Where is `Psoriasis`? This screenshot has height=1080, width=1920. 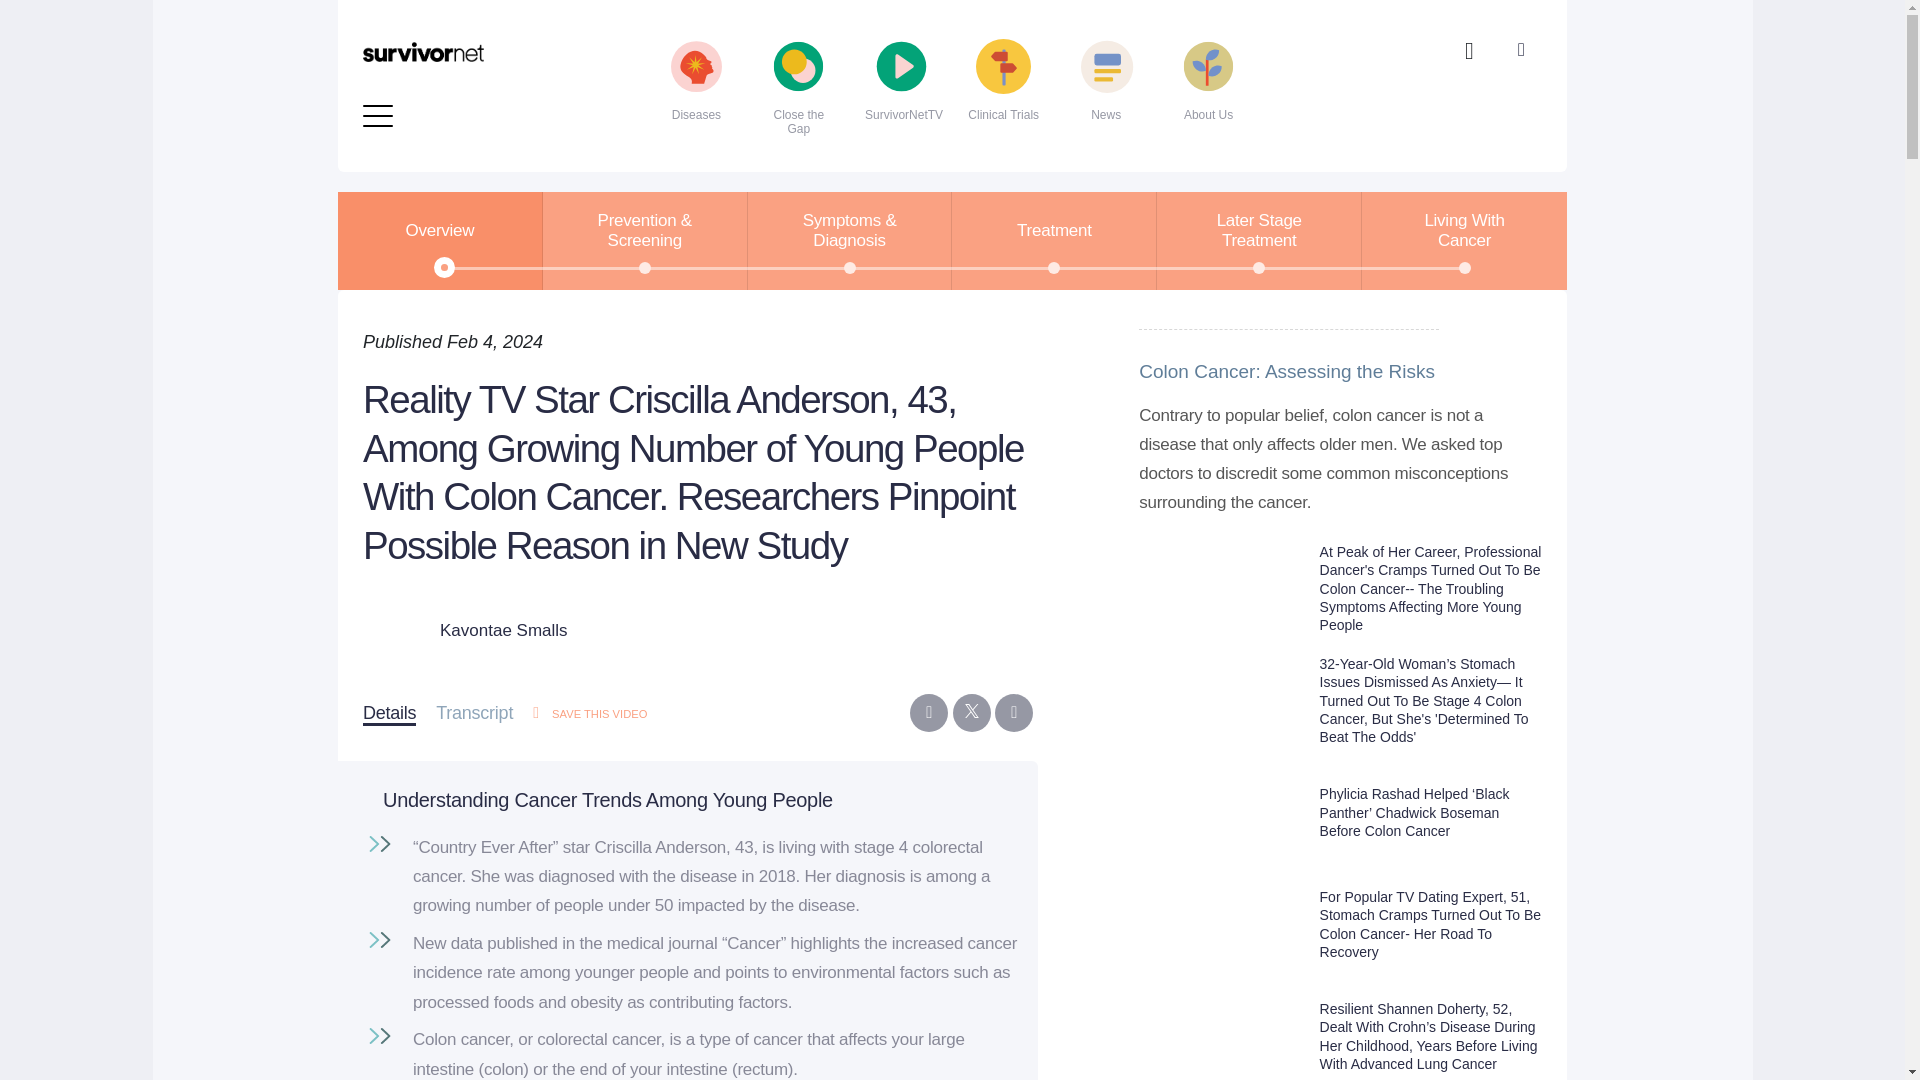
Psoriasis is located at coordinates (872, 70).